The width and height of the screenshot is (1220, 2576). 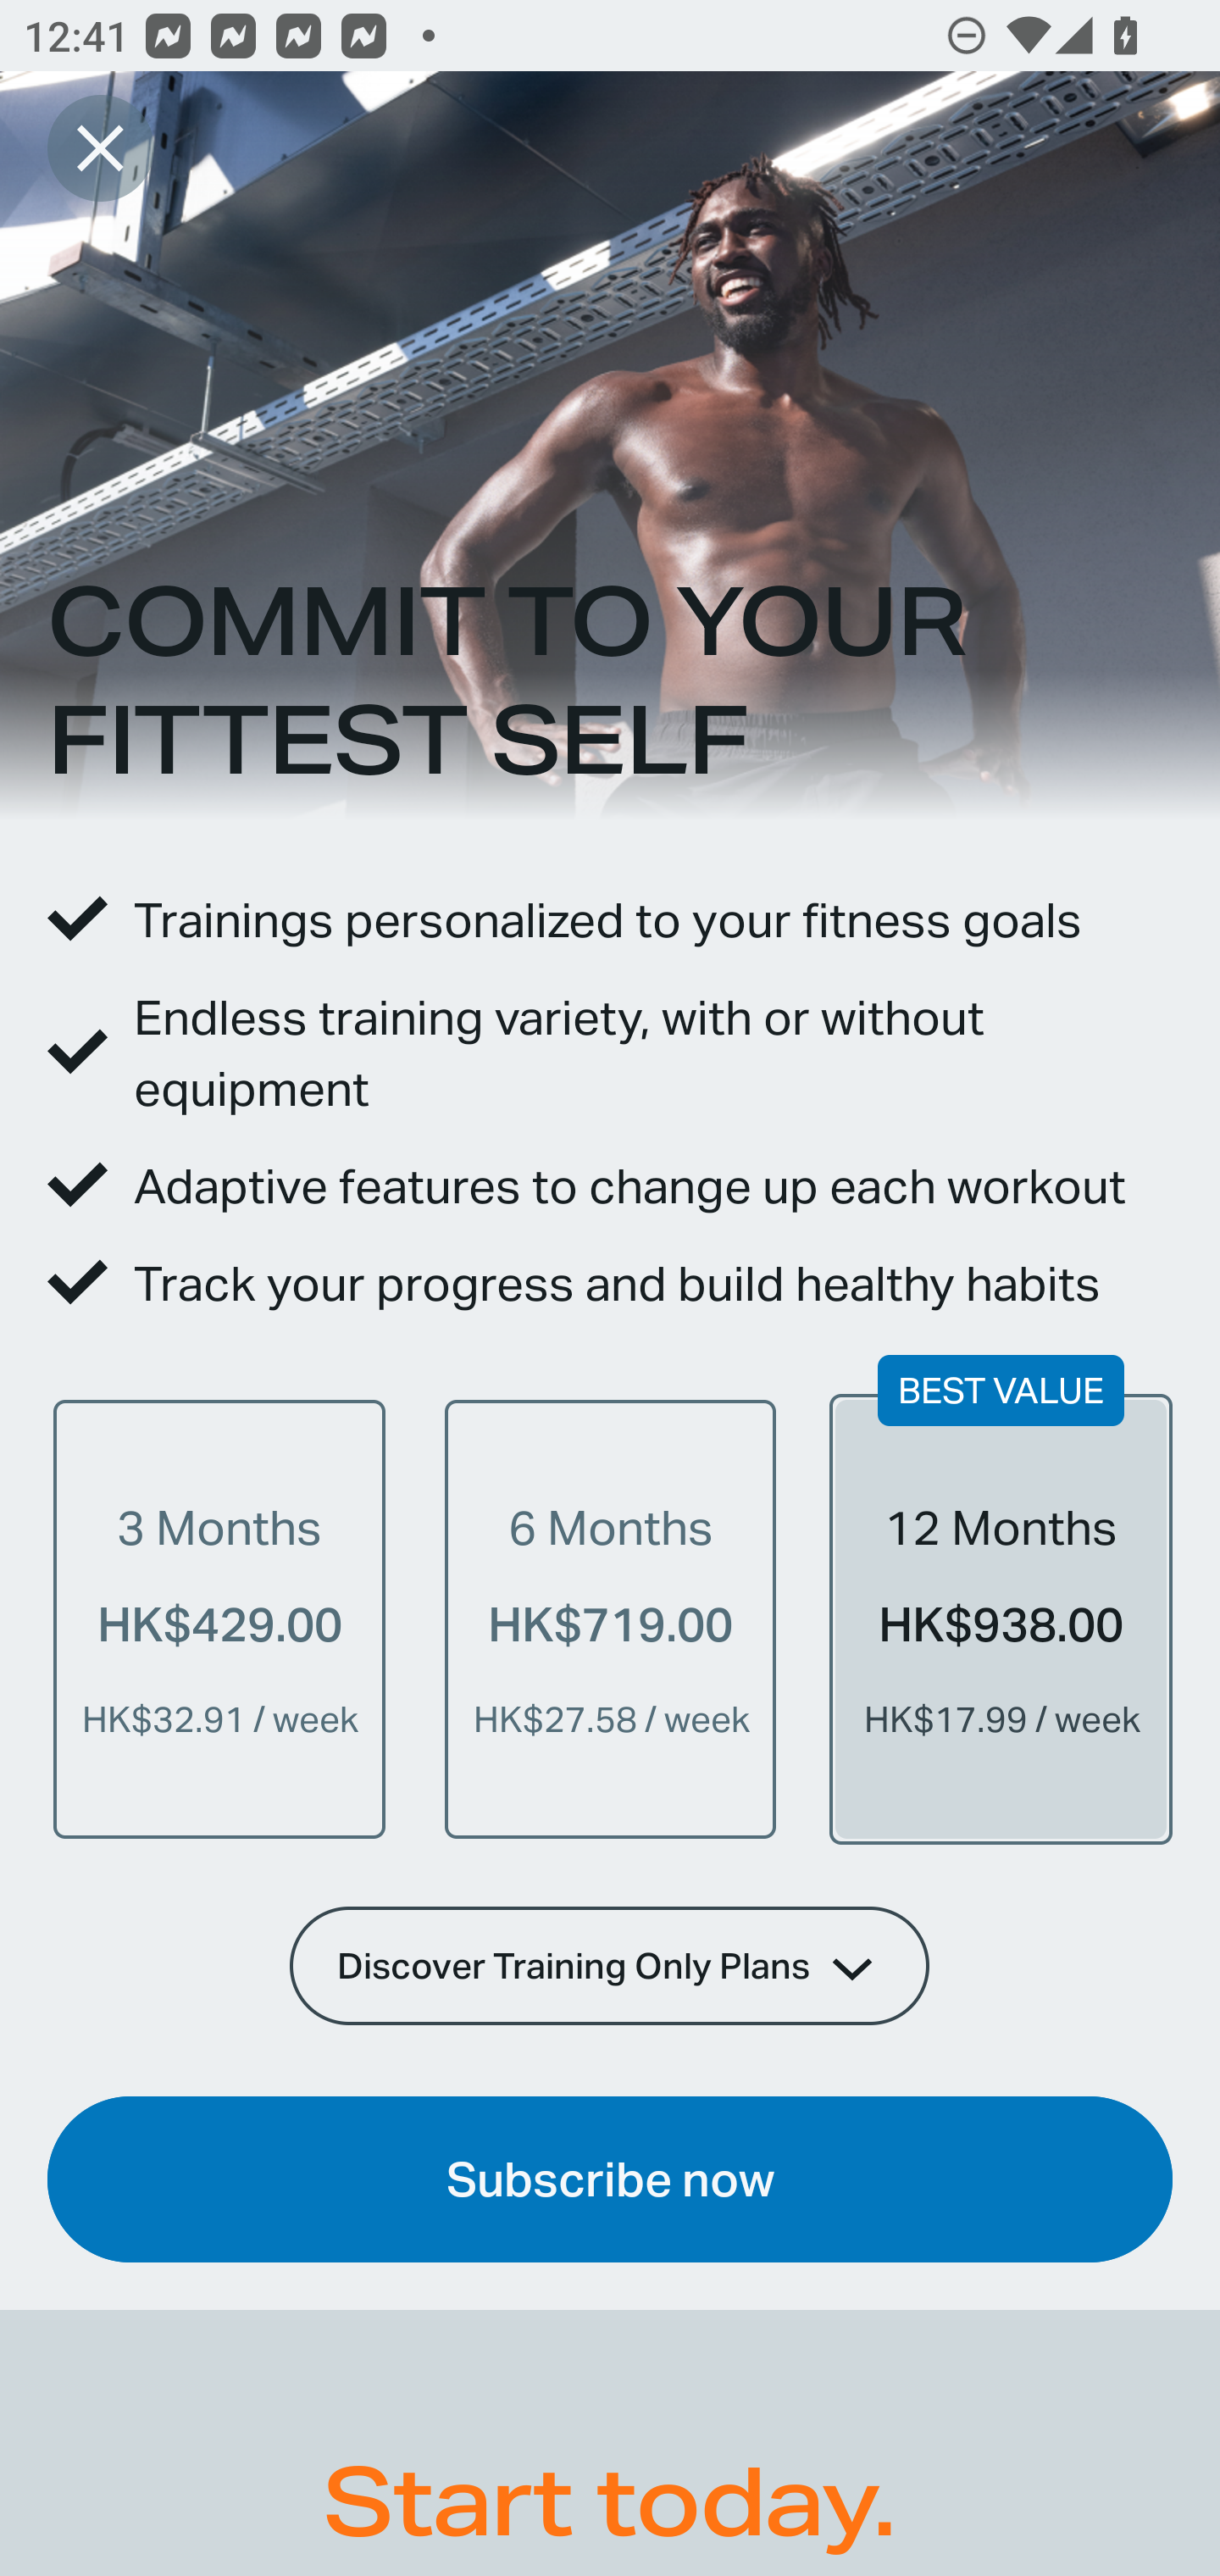 I want to click on 6 Months HK$719.00 HK$27.58 / week, so click(x=610, y=1618).